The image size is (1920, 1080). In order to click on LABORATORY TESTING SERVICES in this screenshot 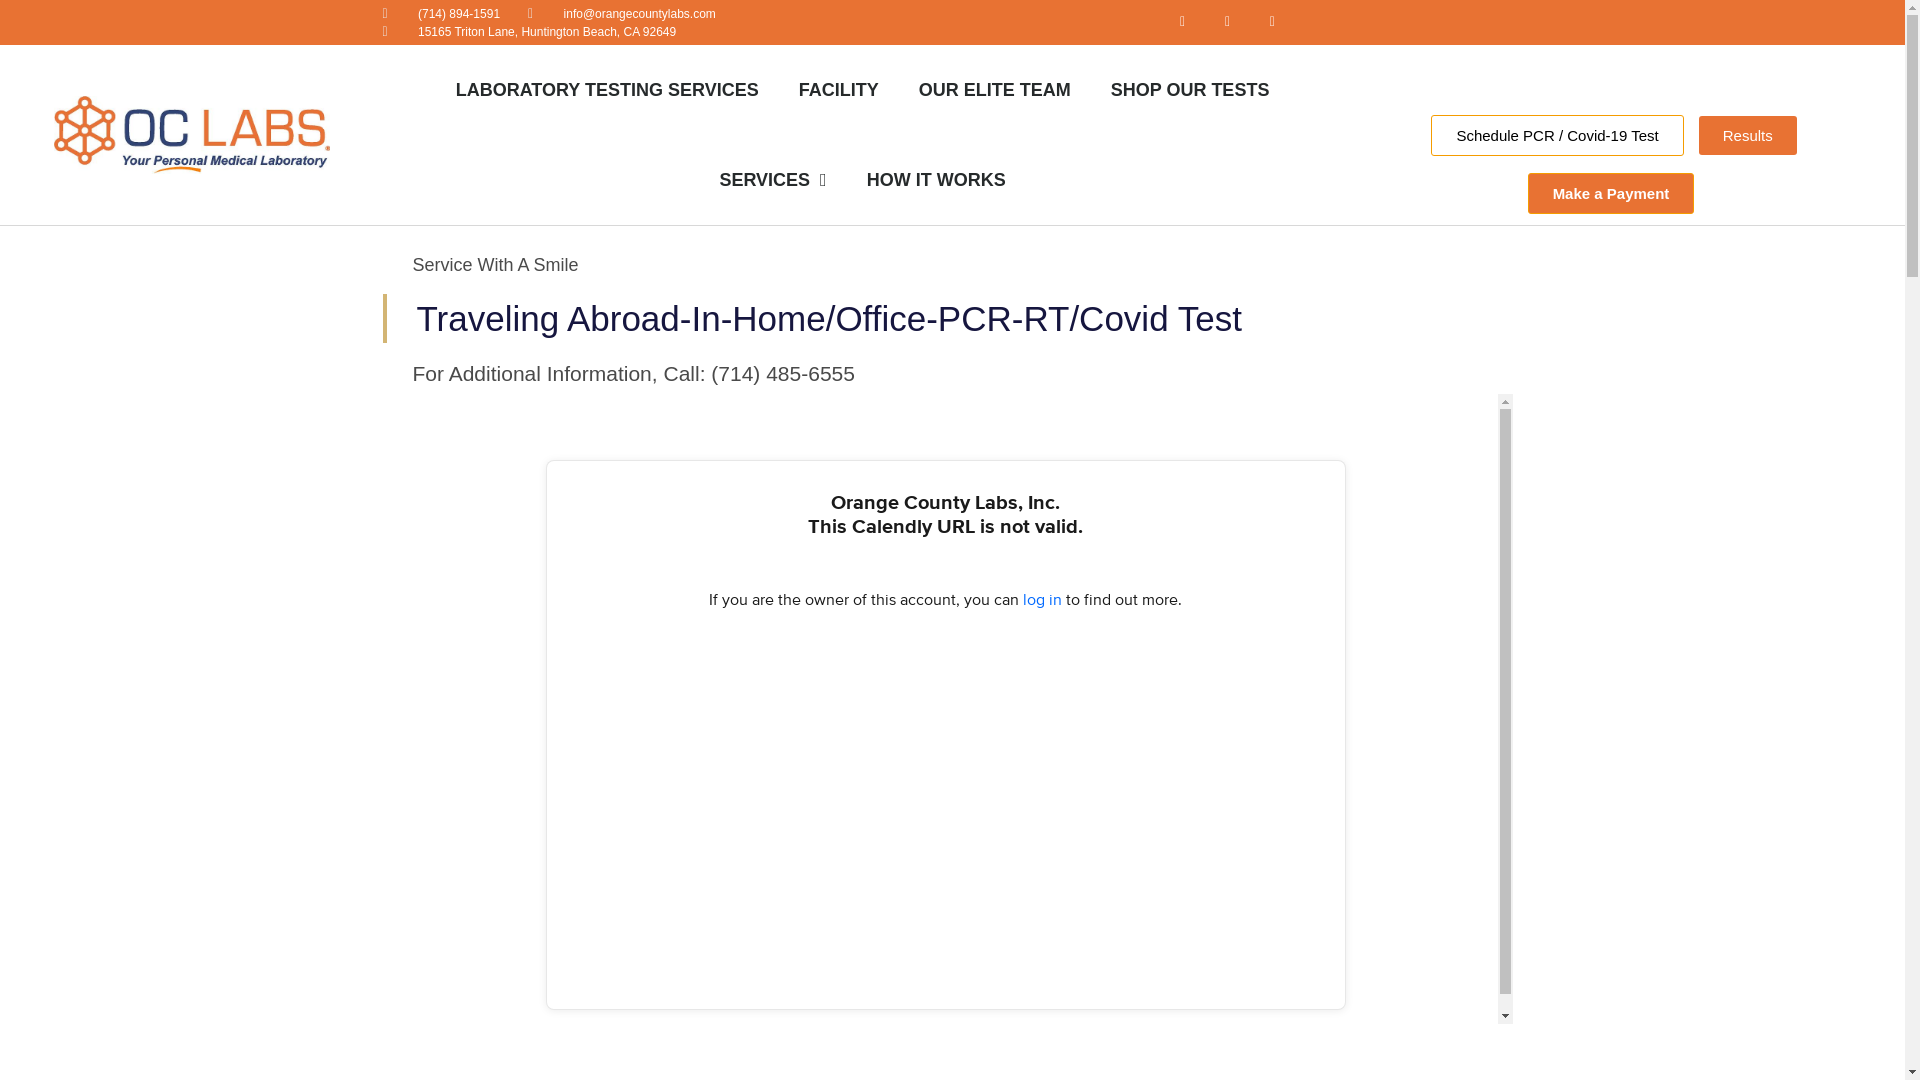, I will do `click(607, 90)`.